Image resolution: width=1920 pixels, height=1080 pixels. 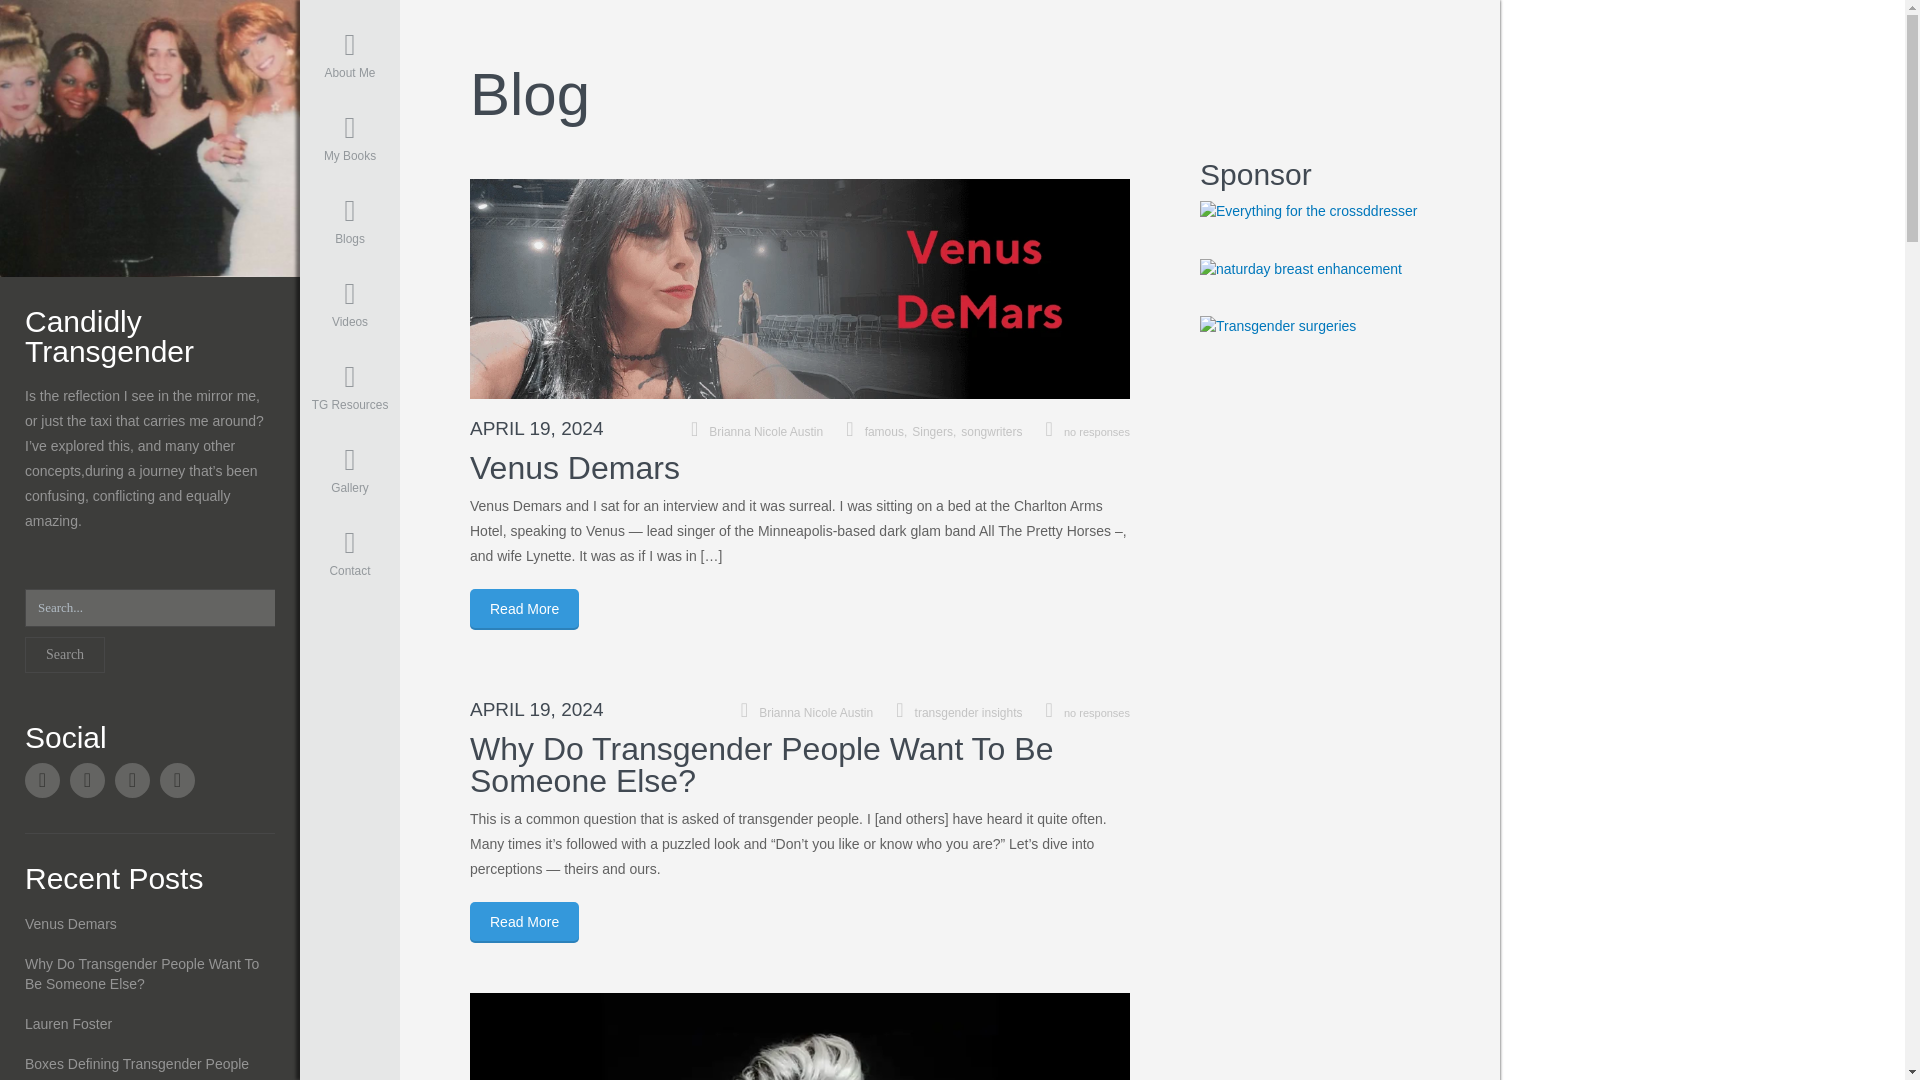 I want to click on Read More, so click(x=524, y=608).